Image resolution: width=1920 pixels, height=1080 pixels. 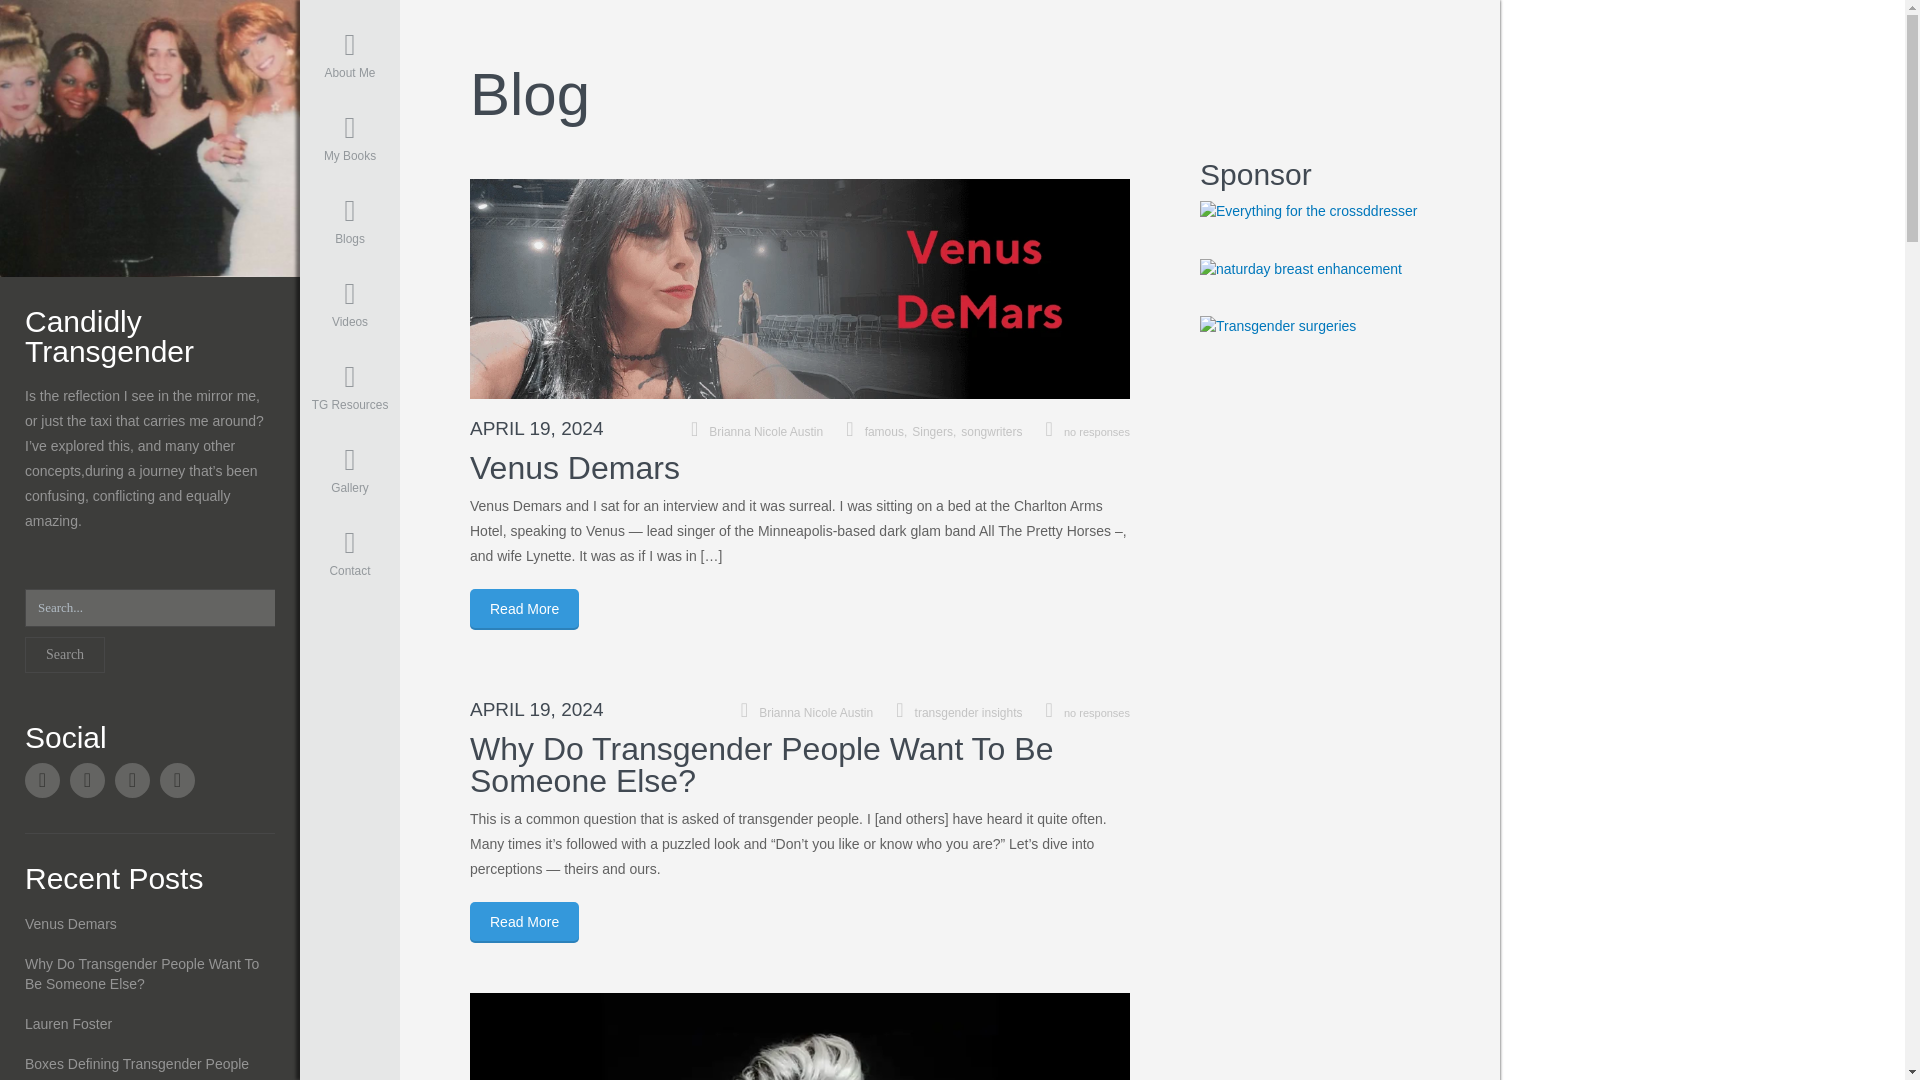 I want to click on Read More, so click(x=524, y=608).